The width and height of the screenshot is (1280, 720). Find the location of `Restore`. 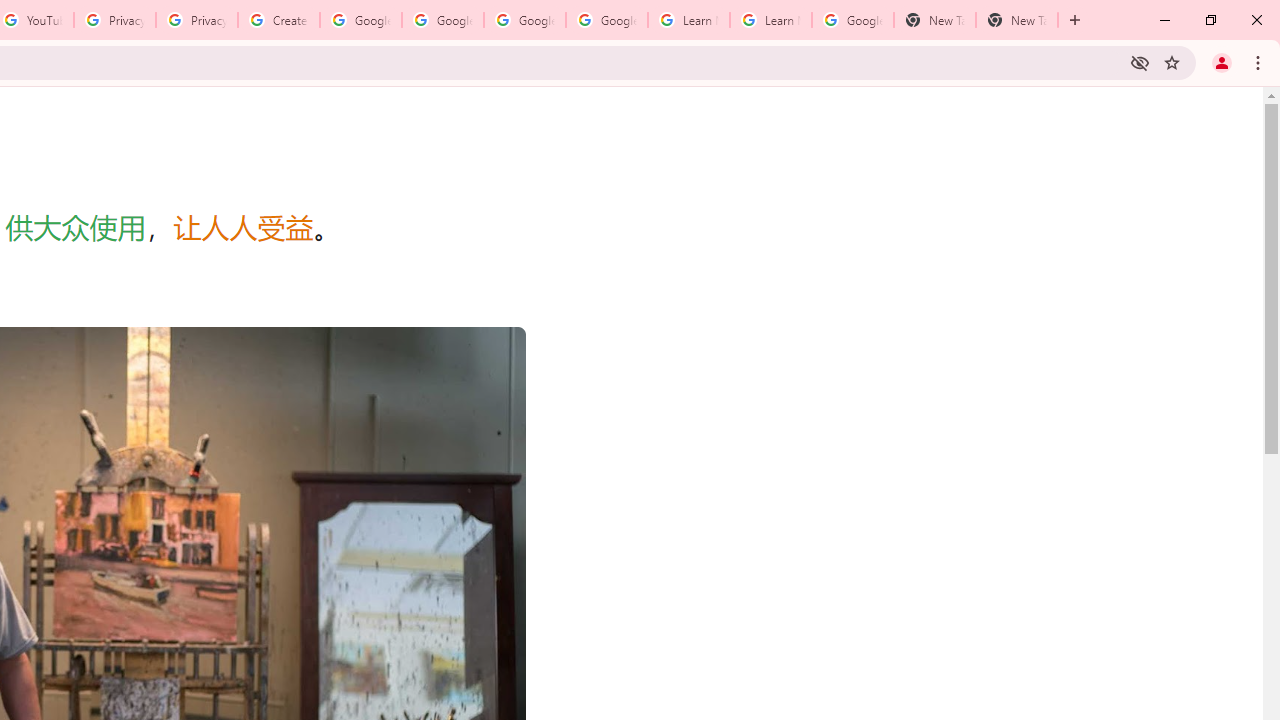

Restore is located at coordinates (1210, 20).